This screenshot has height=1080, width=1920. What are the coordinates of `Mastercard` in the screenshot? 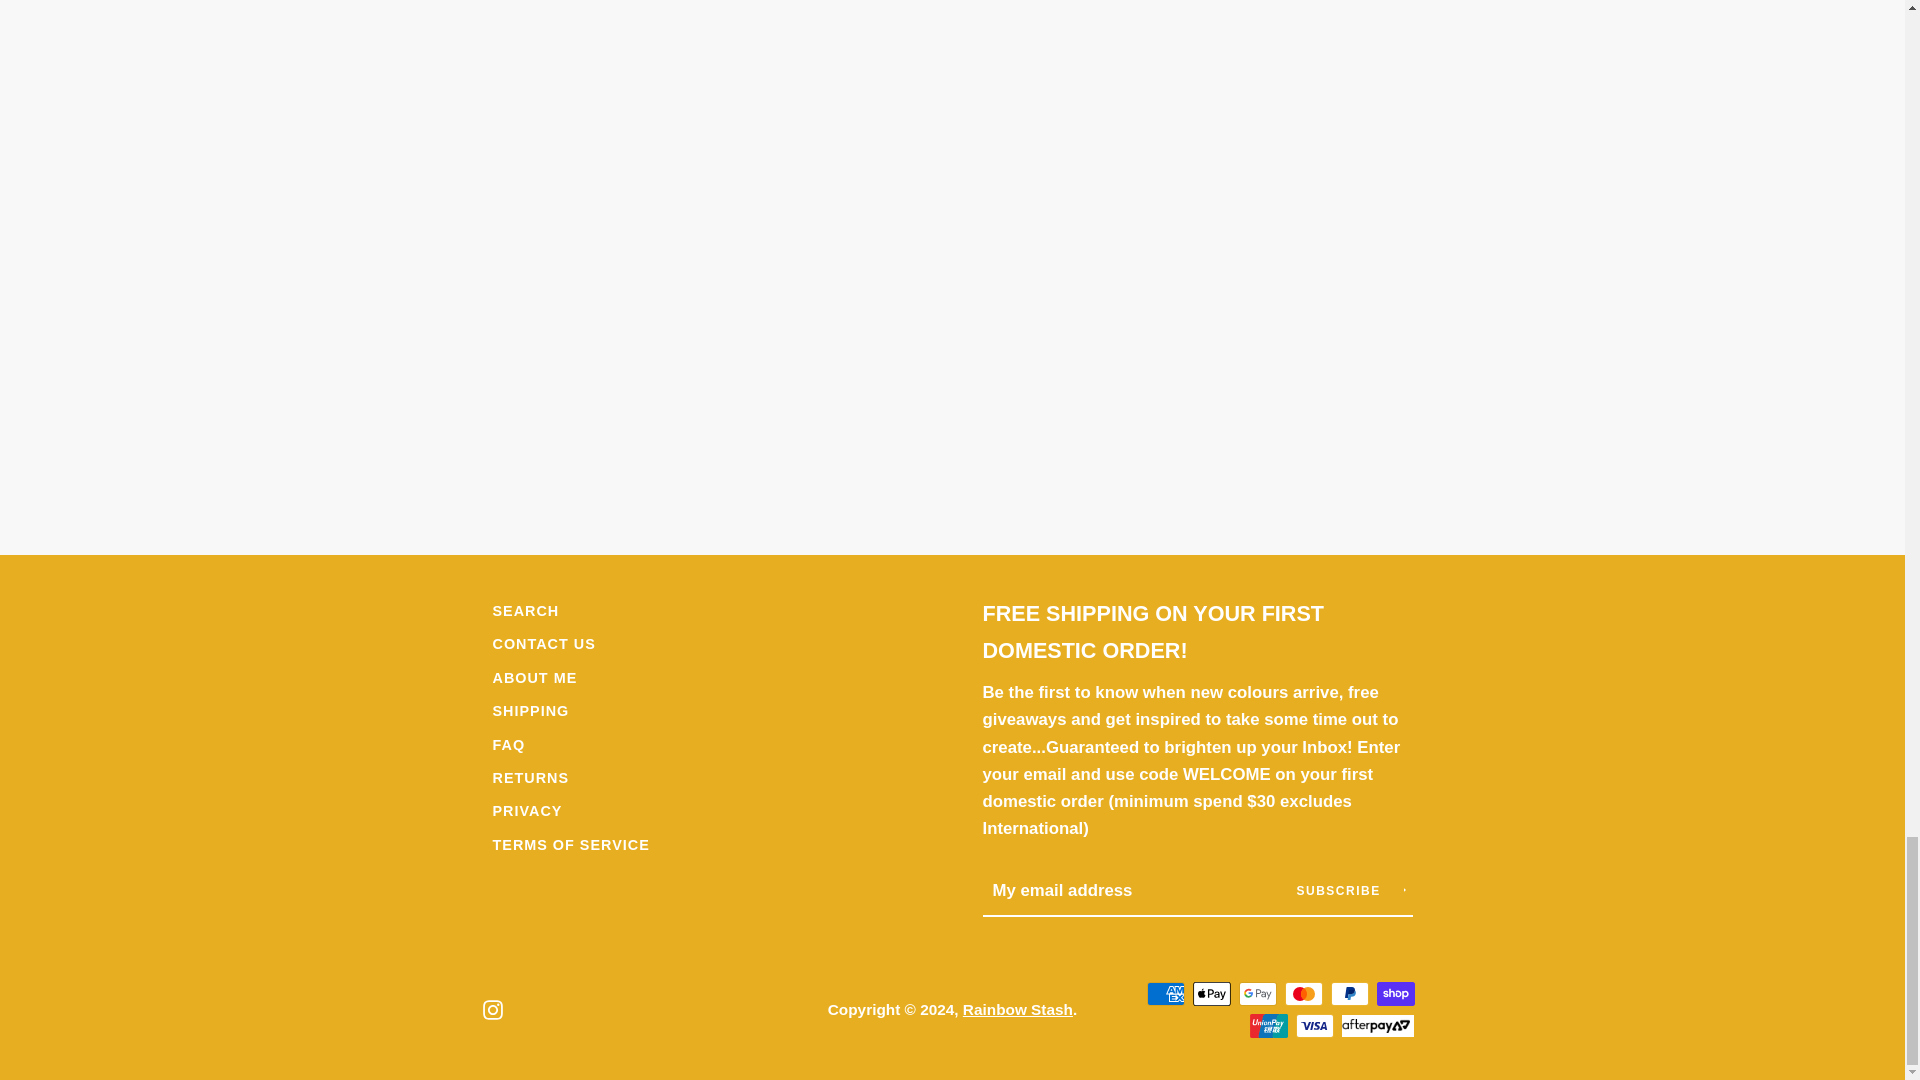 It's located at (1303, 993).